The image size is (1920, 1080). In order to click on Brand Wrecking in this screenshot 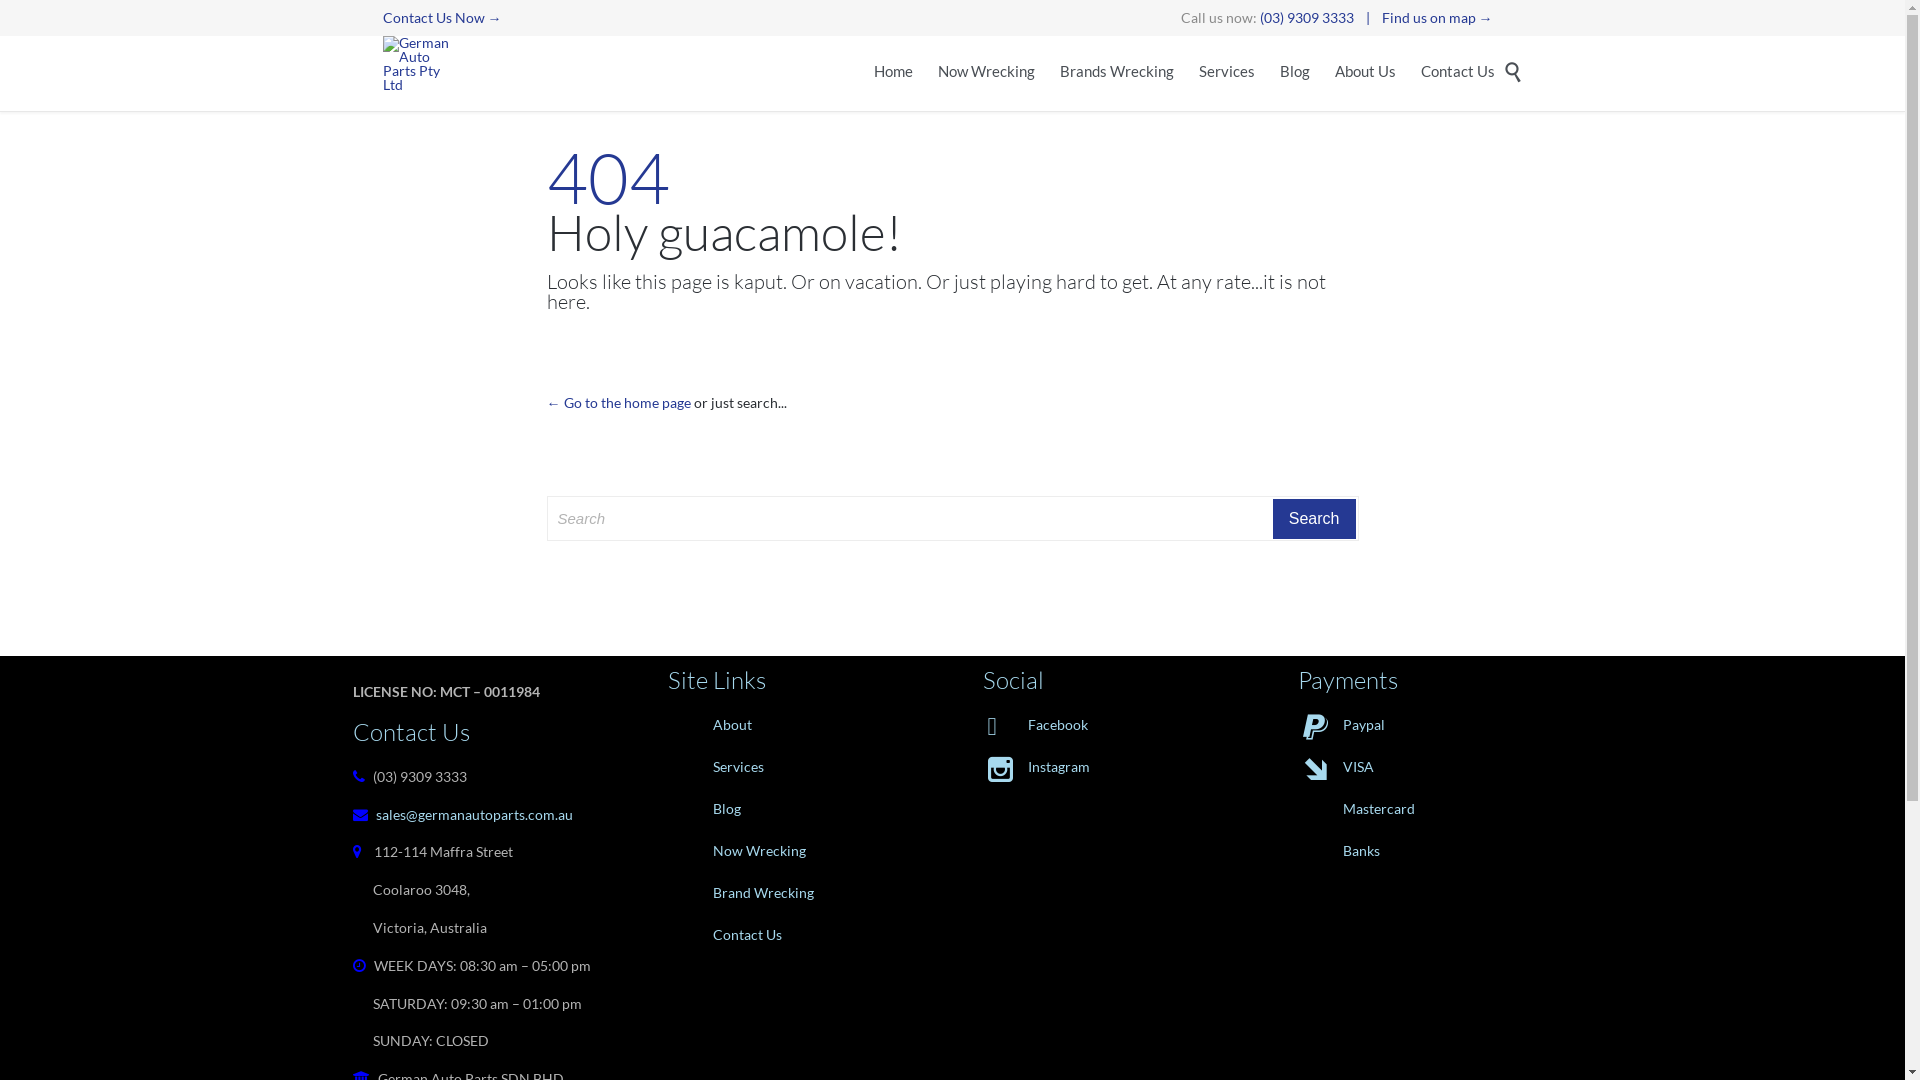, I will do `click(794, 893)`.